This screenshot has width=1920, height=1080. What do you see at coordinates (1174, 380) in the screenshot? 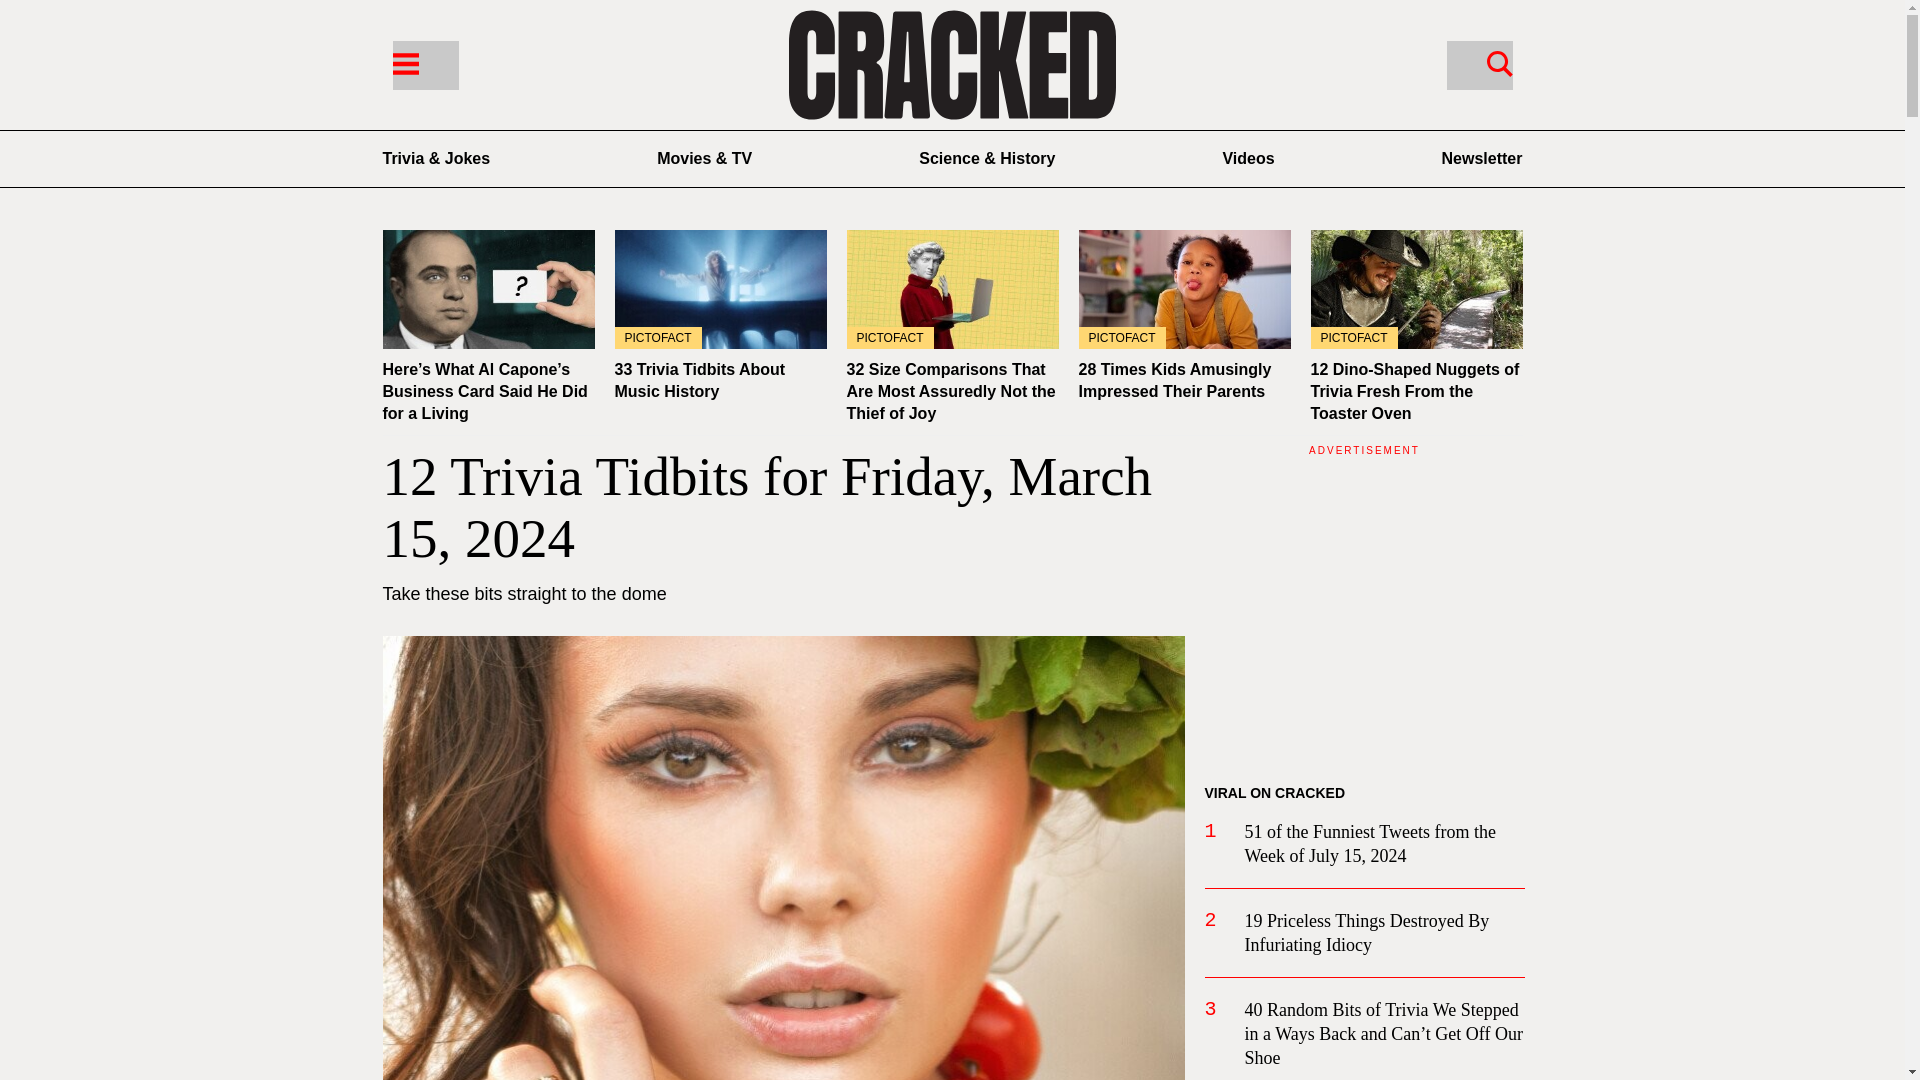
I see `28 Times Kids Amusingly Impressed Their Parents` at bounding box center [1174, 380].